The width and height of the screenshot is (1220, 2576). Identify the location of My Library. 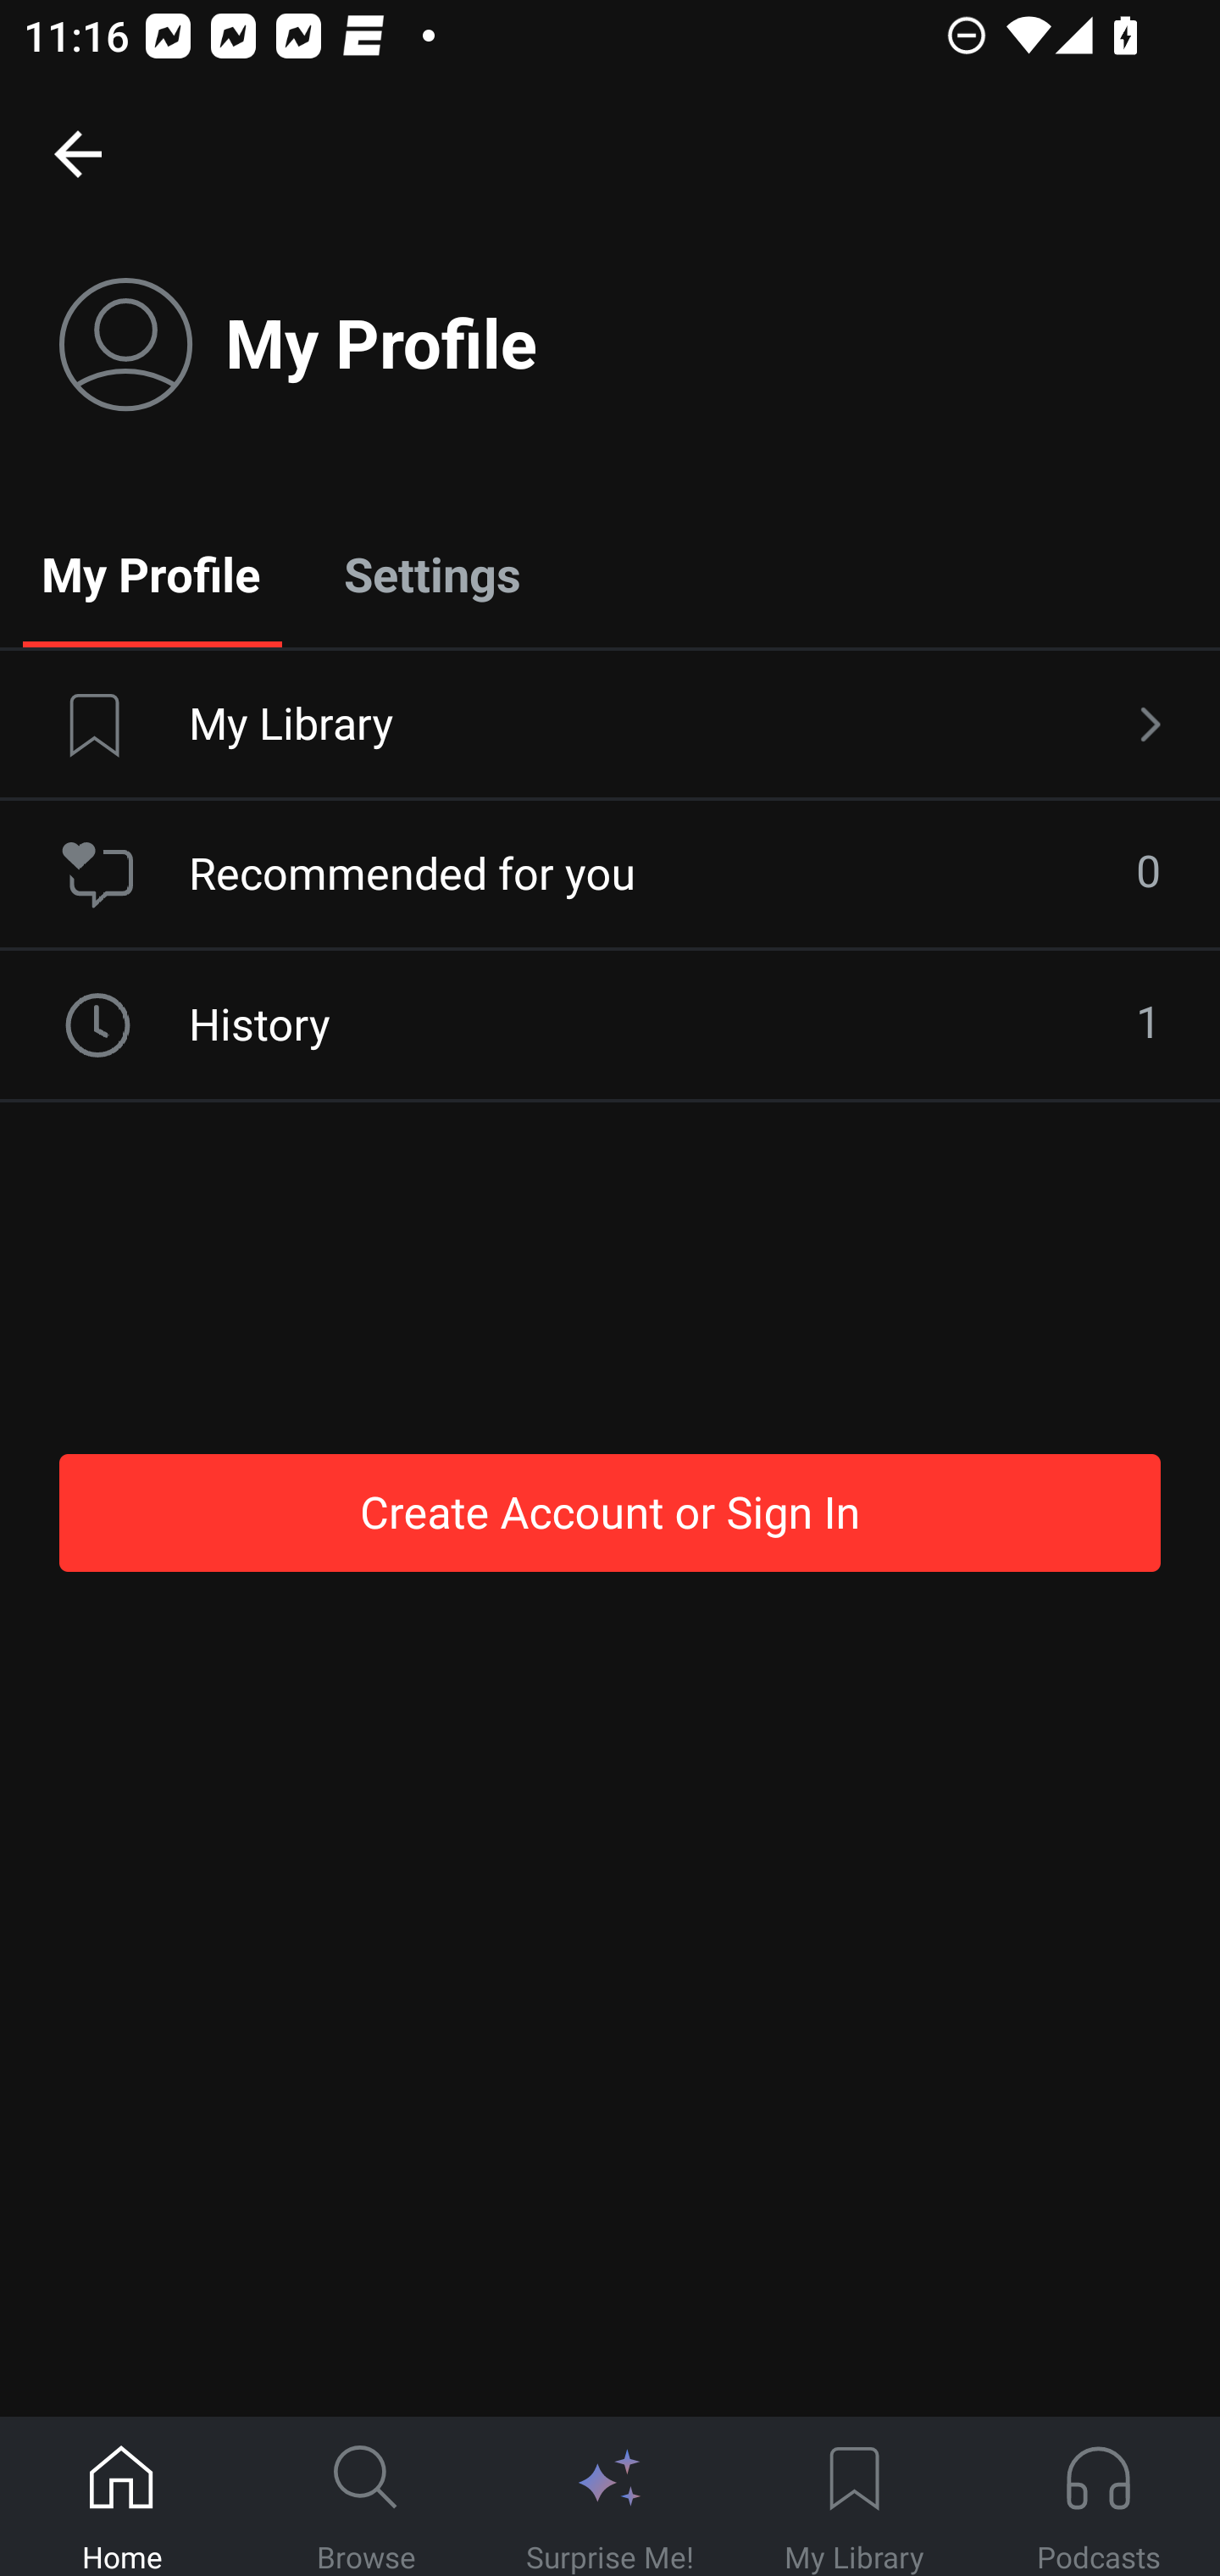
(610, 725).